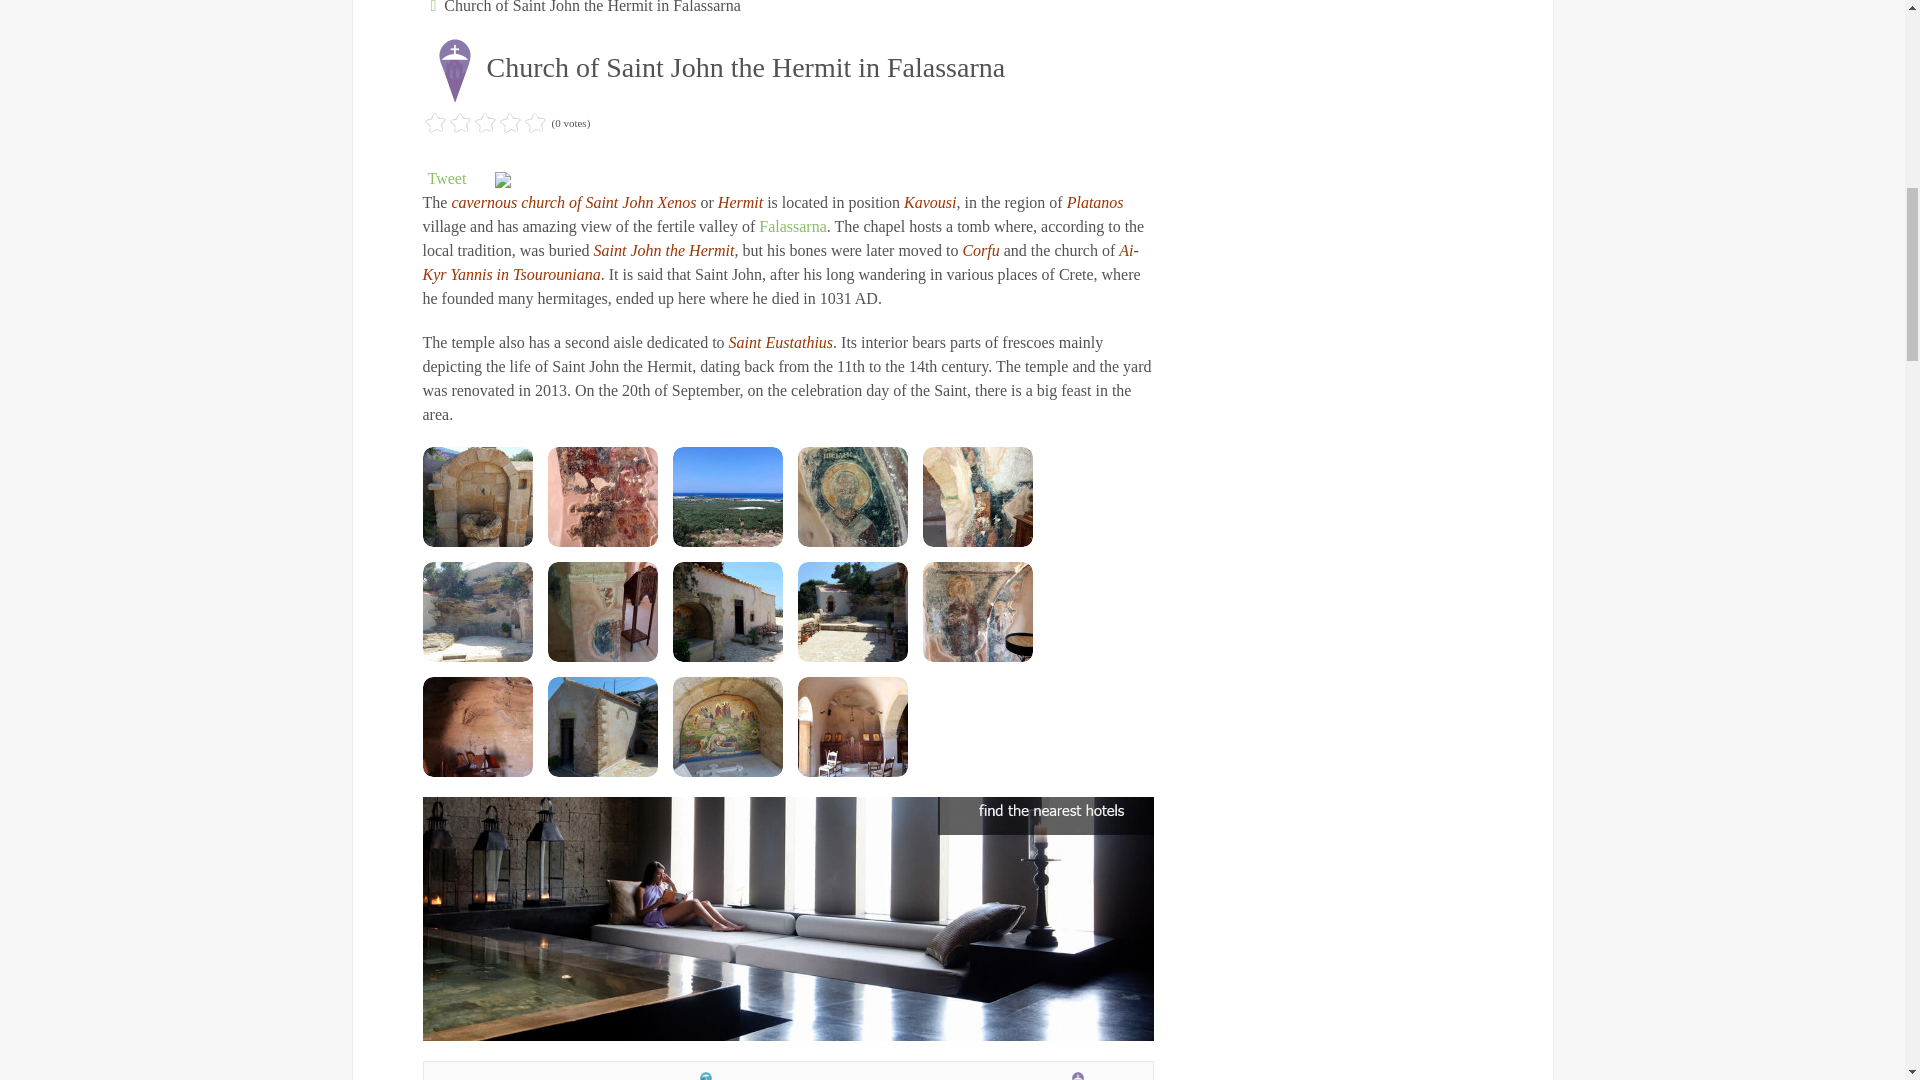 This screenshot has width=1920, height=1080. Describe the element at coordinates (447, 124) in the screenshot. I see `2 stars out of 5` at that location.